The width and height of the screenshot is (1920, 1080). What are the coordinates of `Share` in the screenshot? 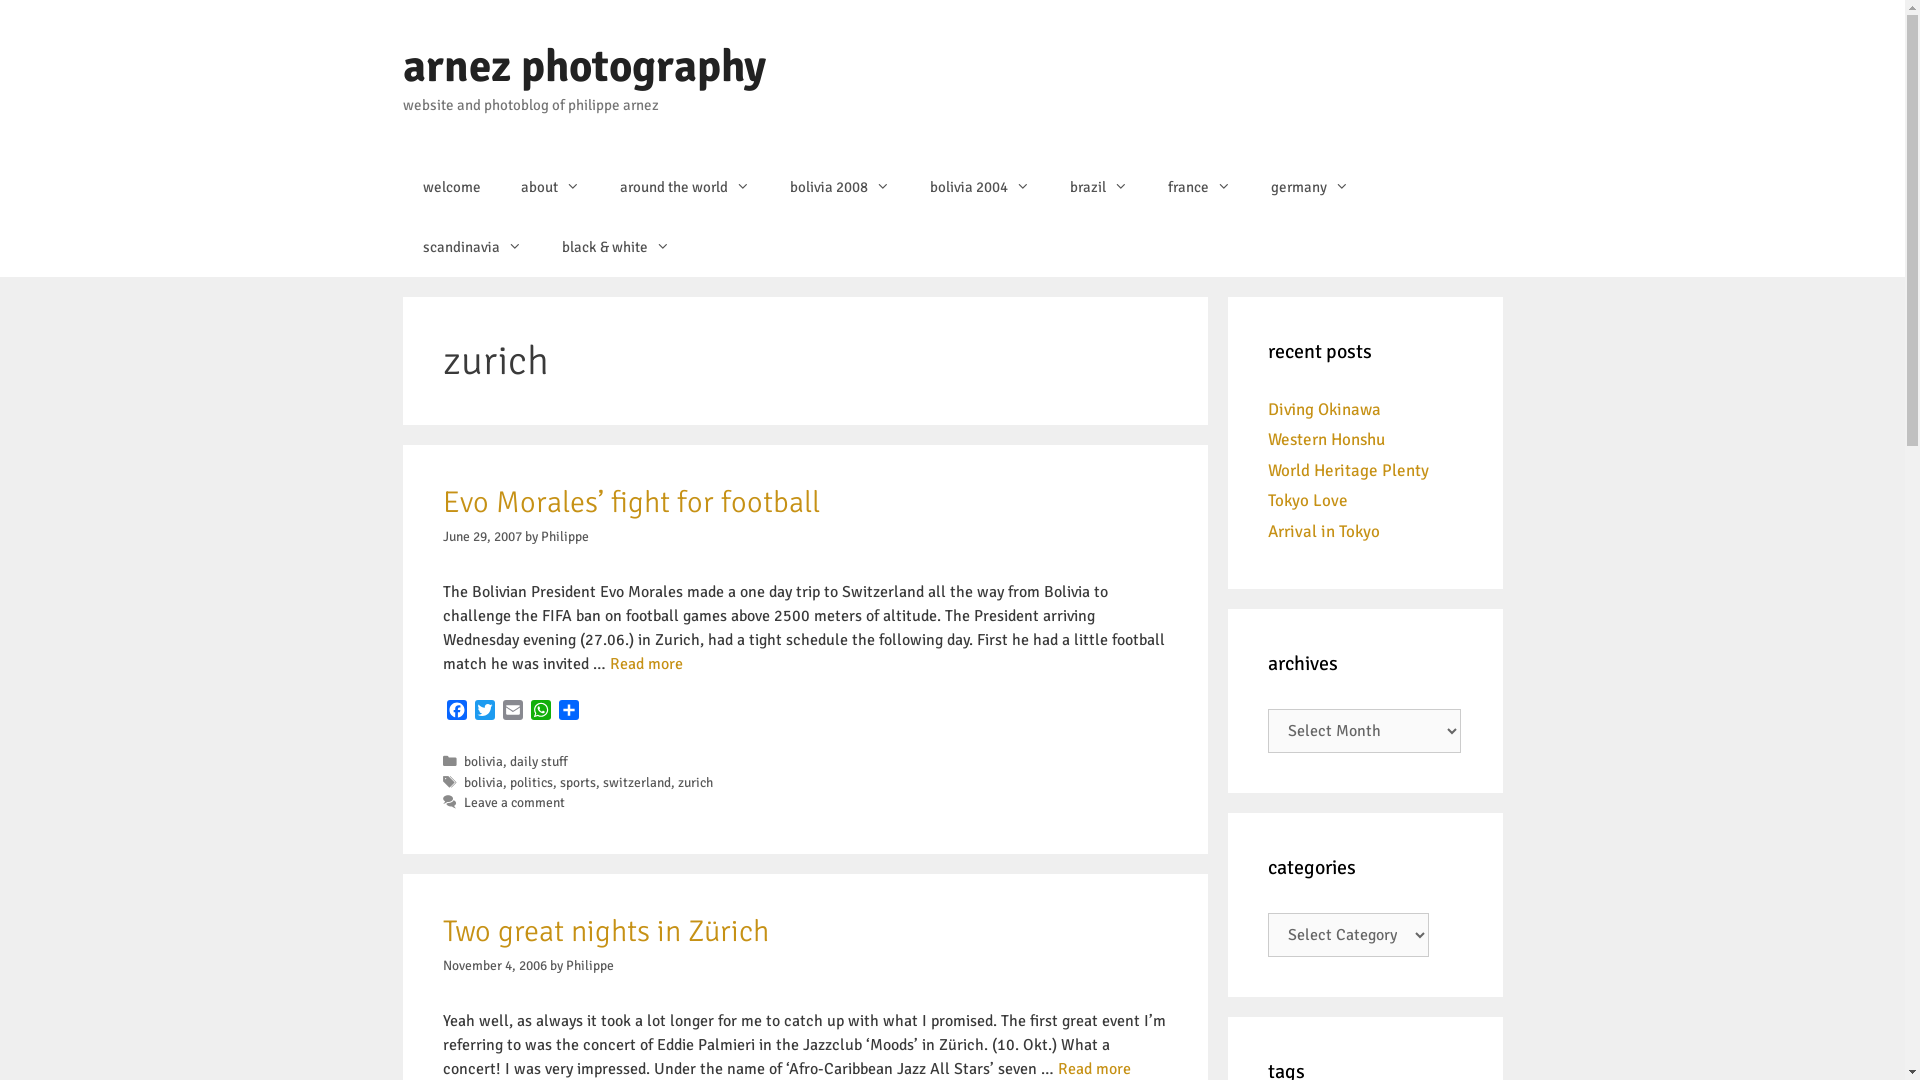 It's located at (568, 712).